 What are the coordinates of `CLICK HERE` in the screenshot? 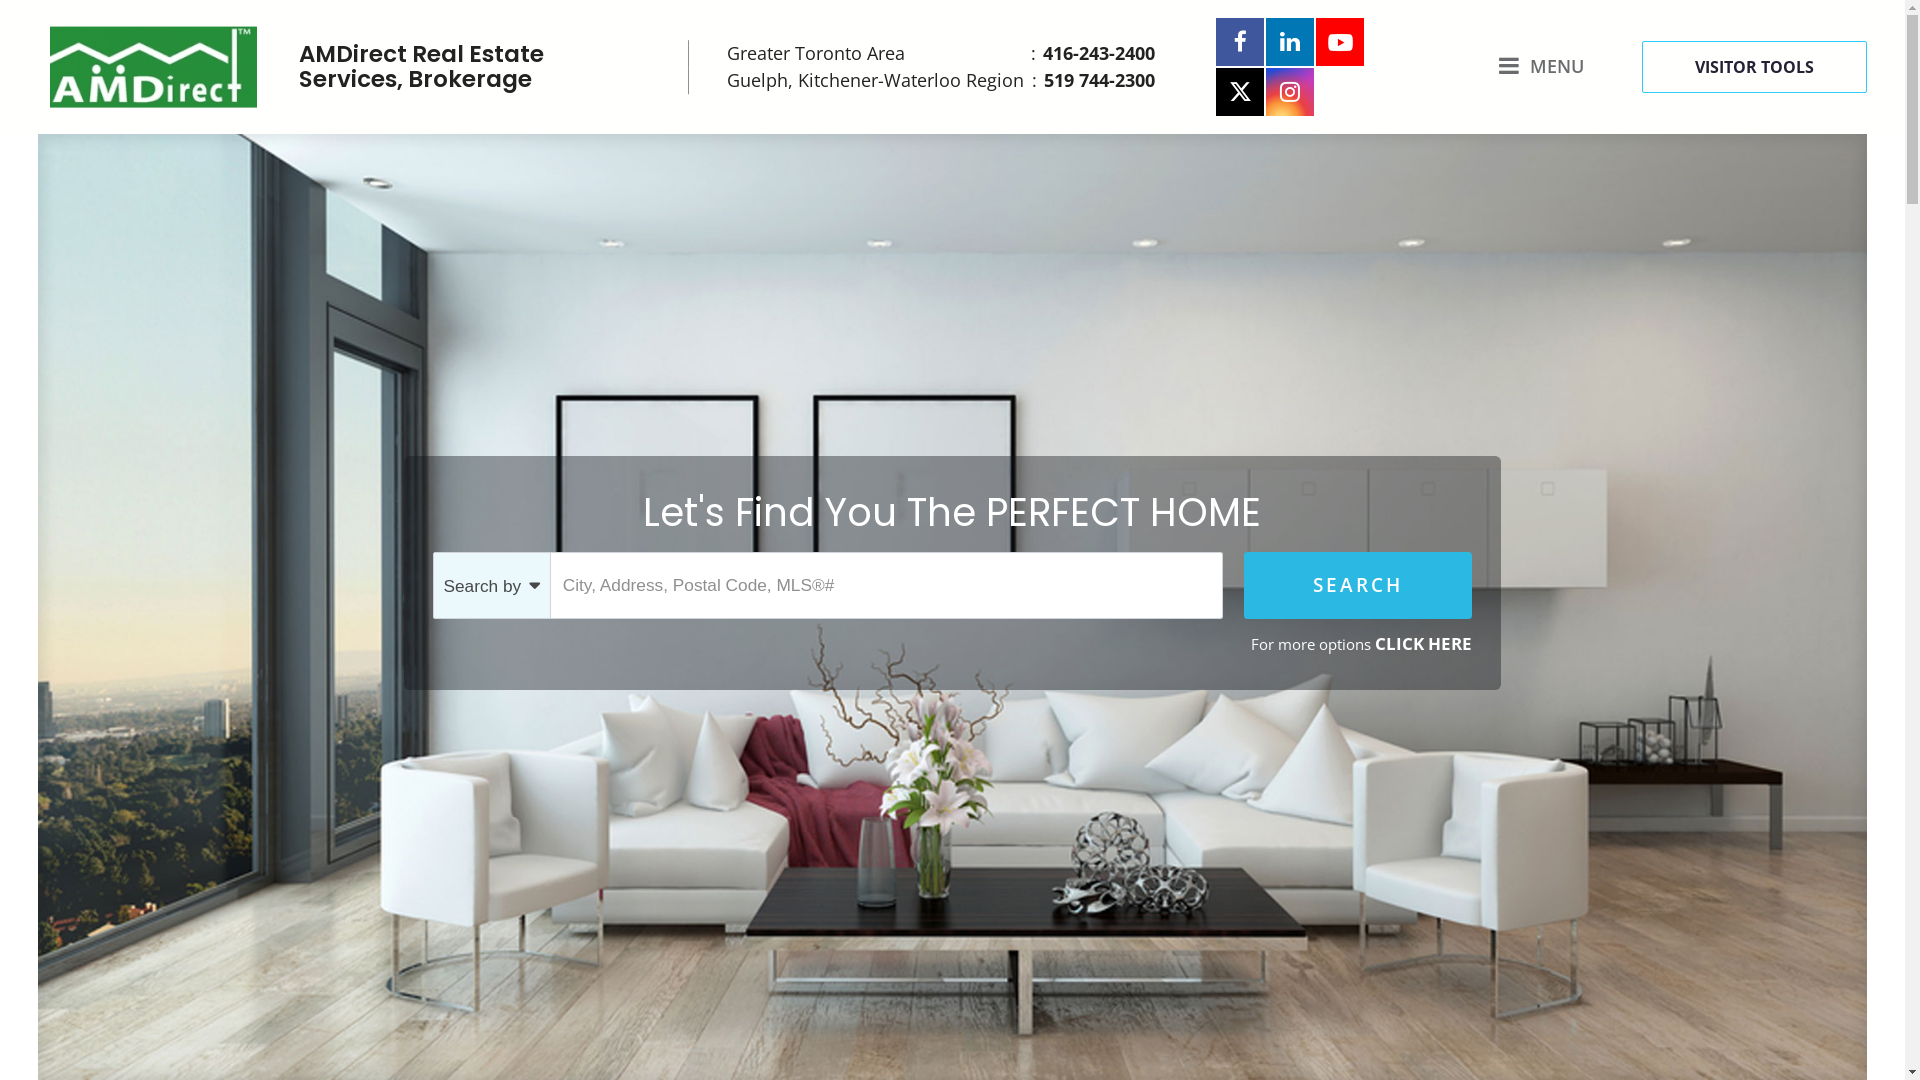 It's located at (1424, 644).